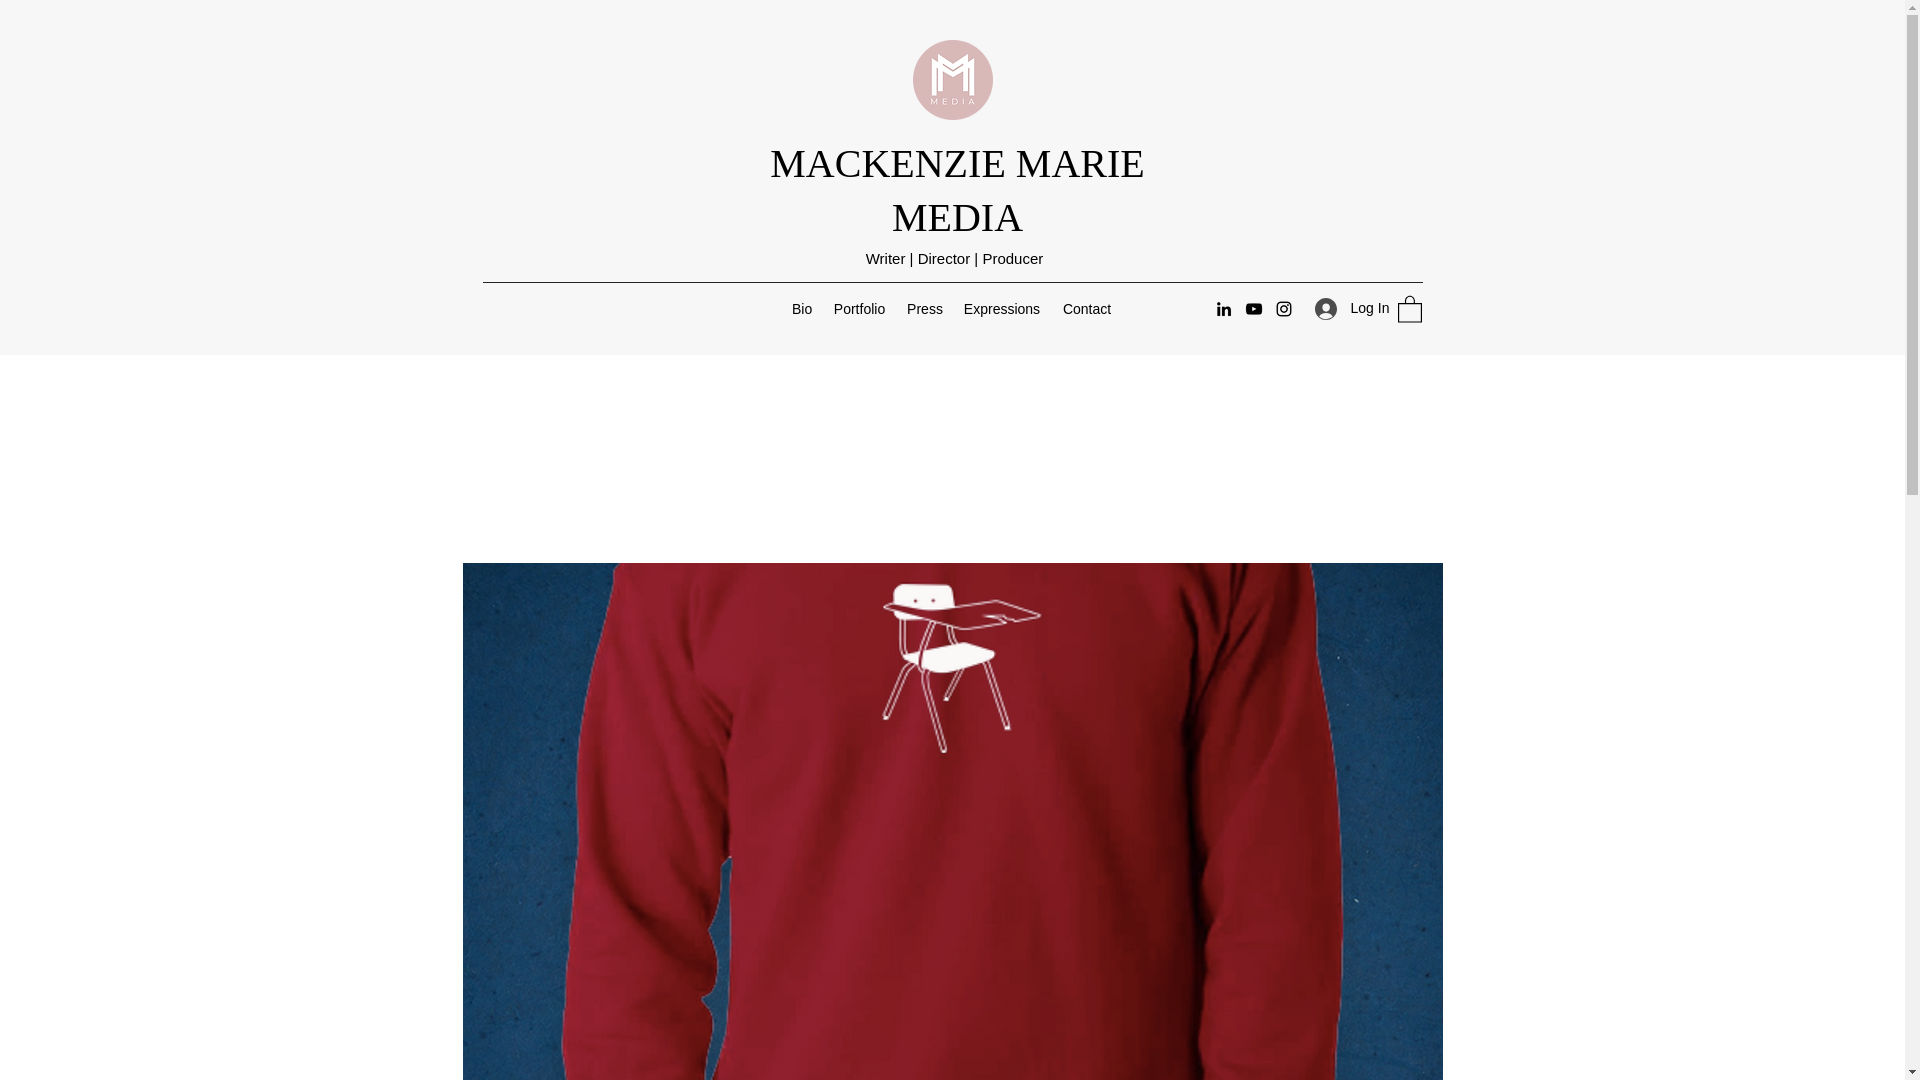 The height and width of the screenshot is (1080, 1920). What do you see at coordinates (1086, 308) in the screenshot?
I see `Contact` at bounding box center [1086, 308].